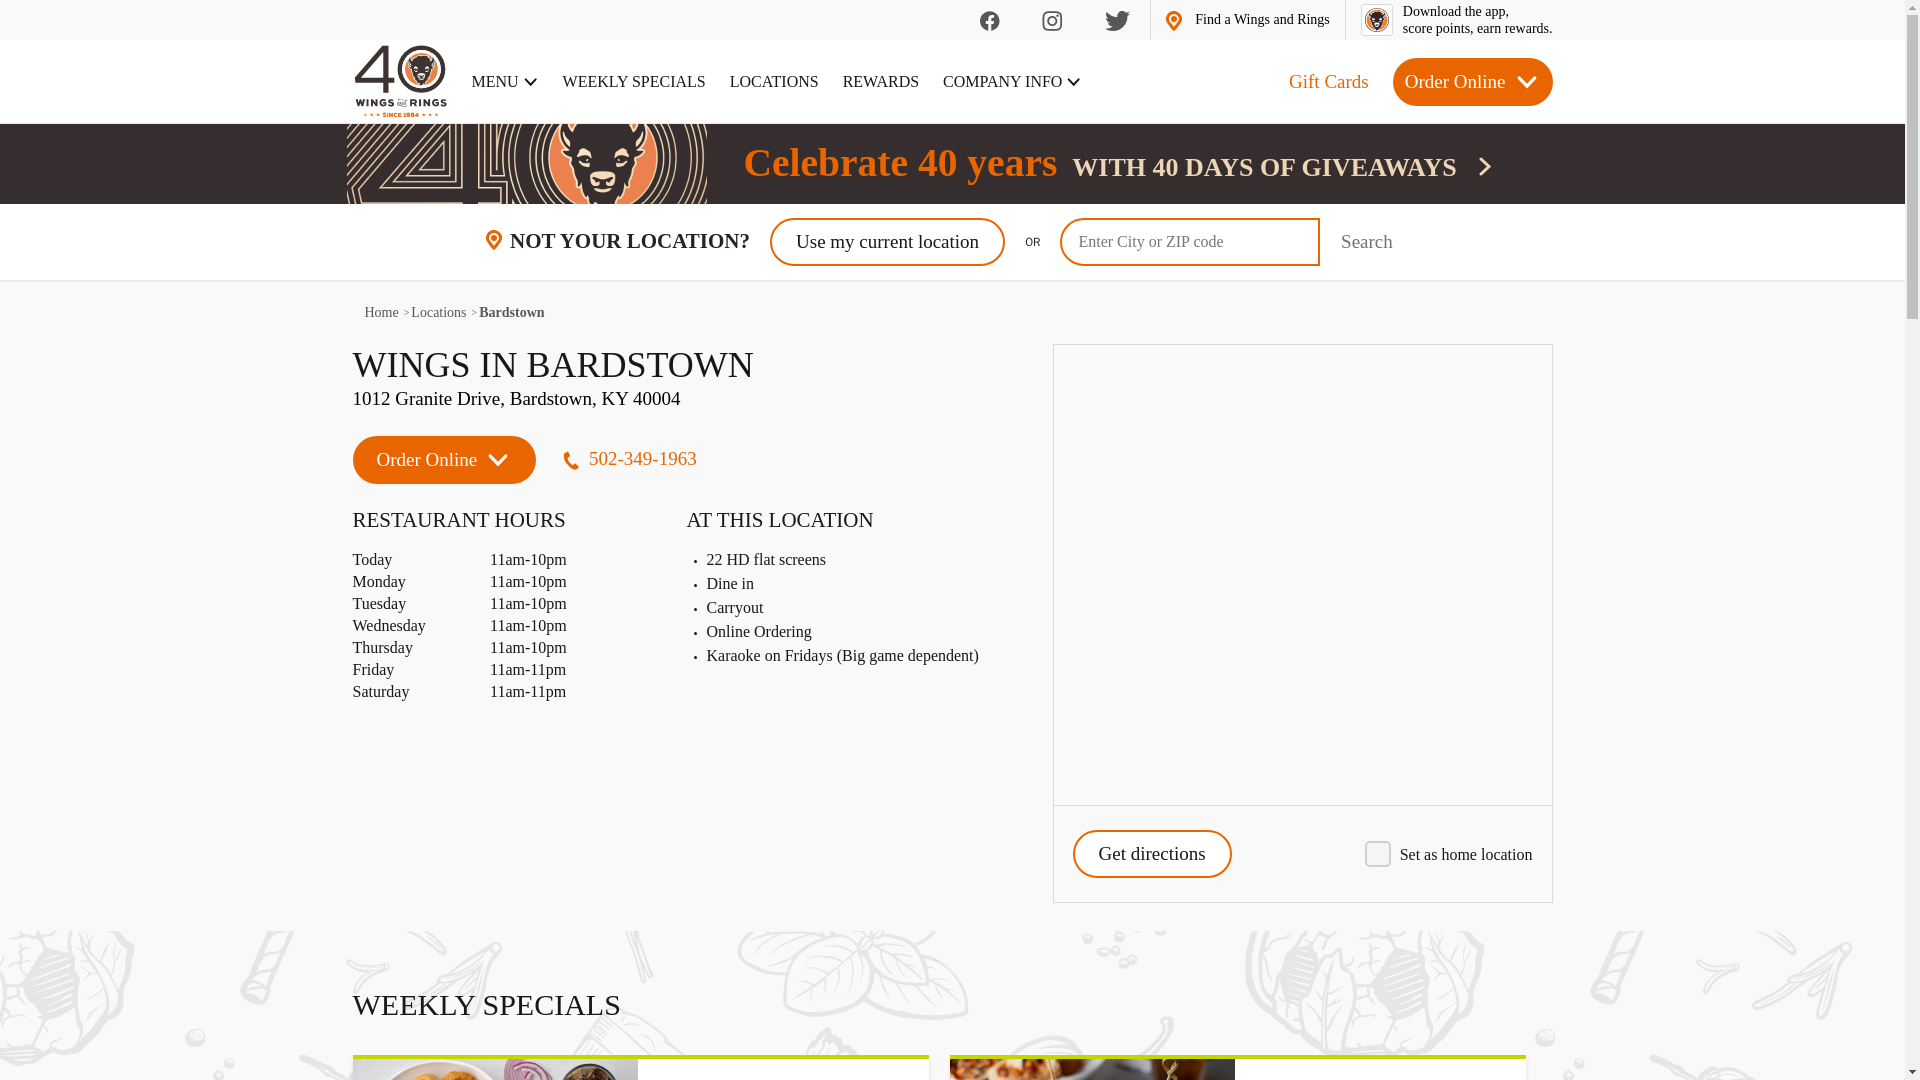 This screenshot has height=1080, width=1920. Describe the element at coordinates (380, 312) in the screenshot. I see `LOCATIONS` at that location.